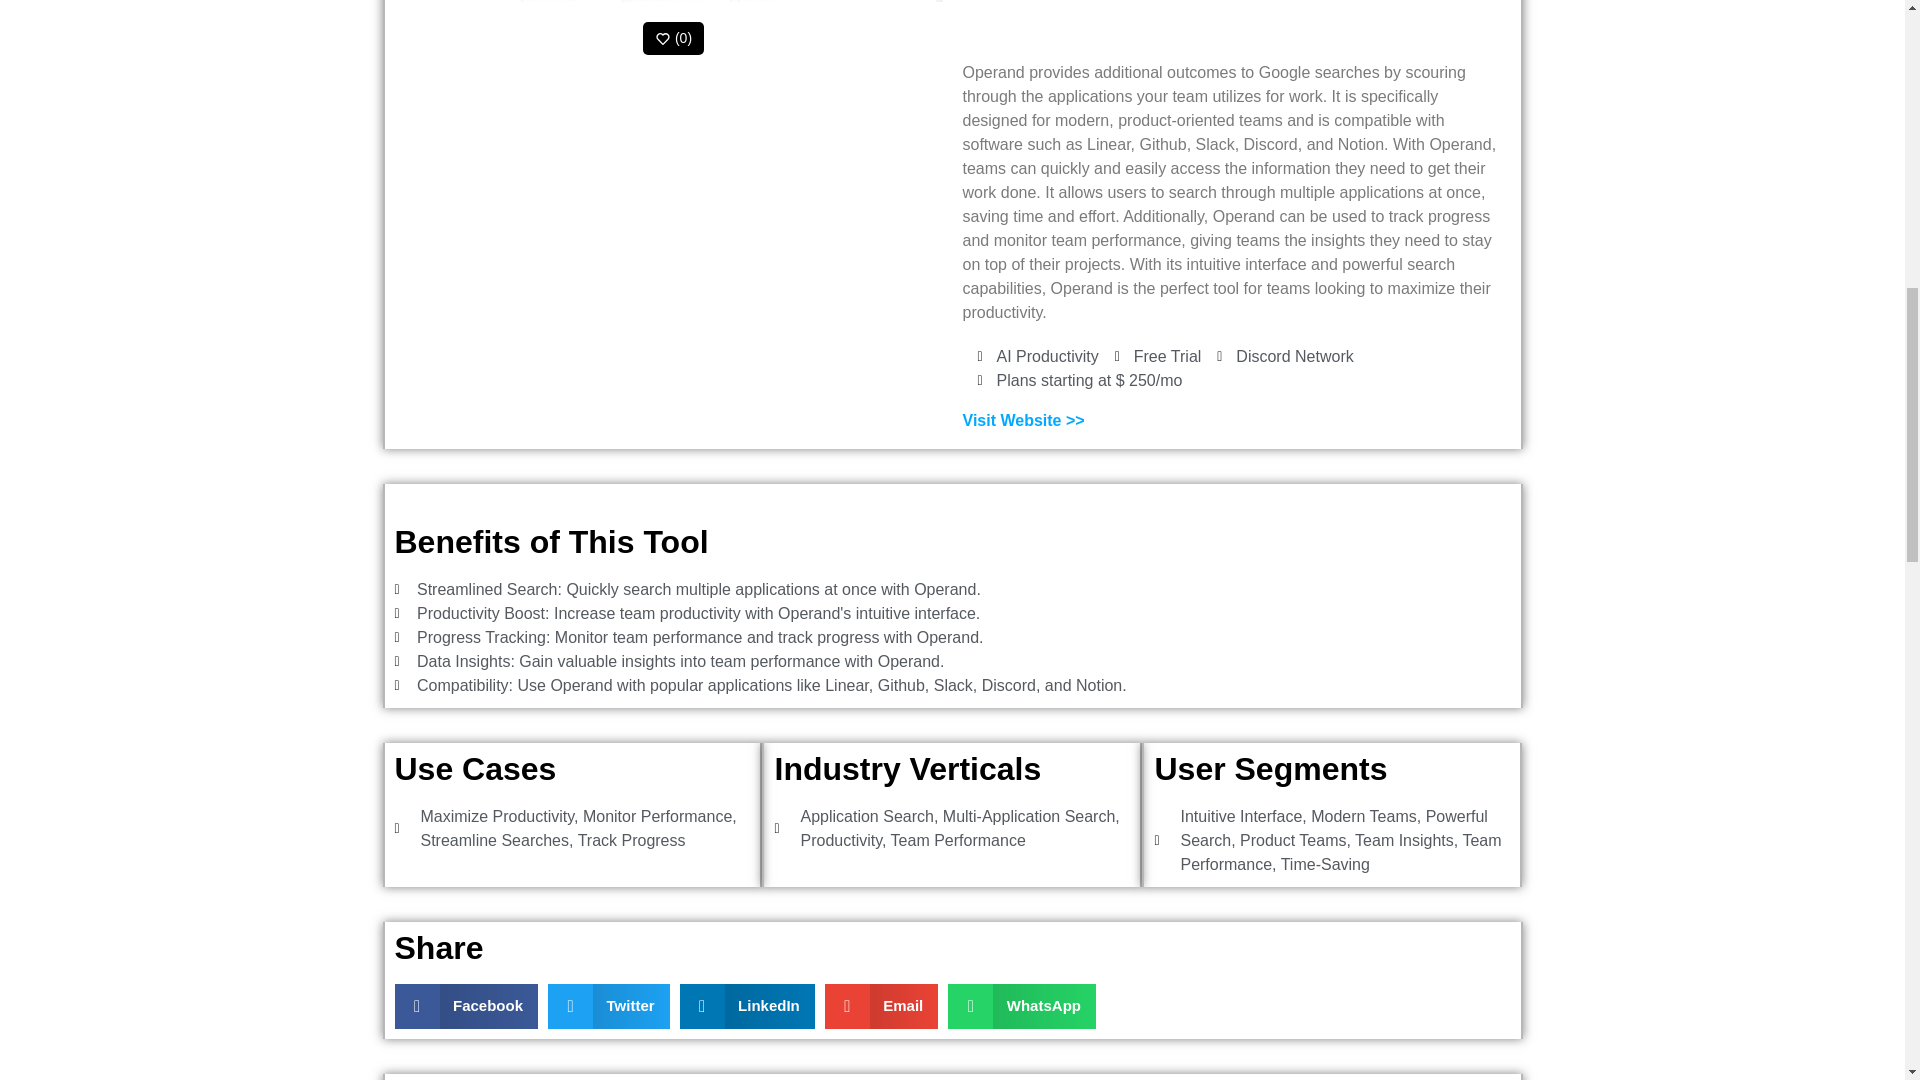 The image size is (1920, 1080). Describe the element at coordinates (1340, 852) in the screenshot. I see `Team Performance` at that location.